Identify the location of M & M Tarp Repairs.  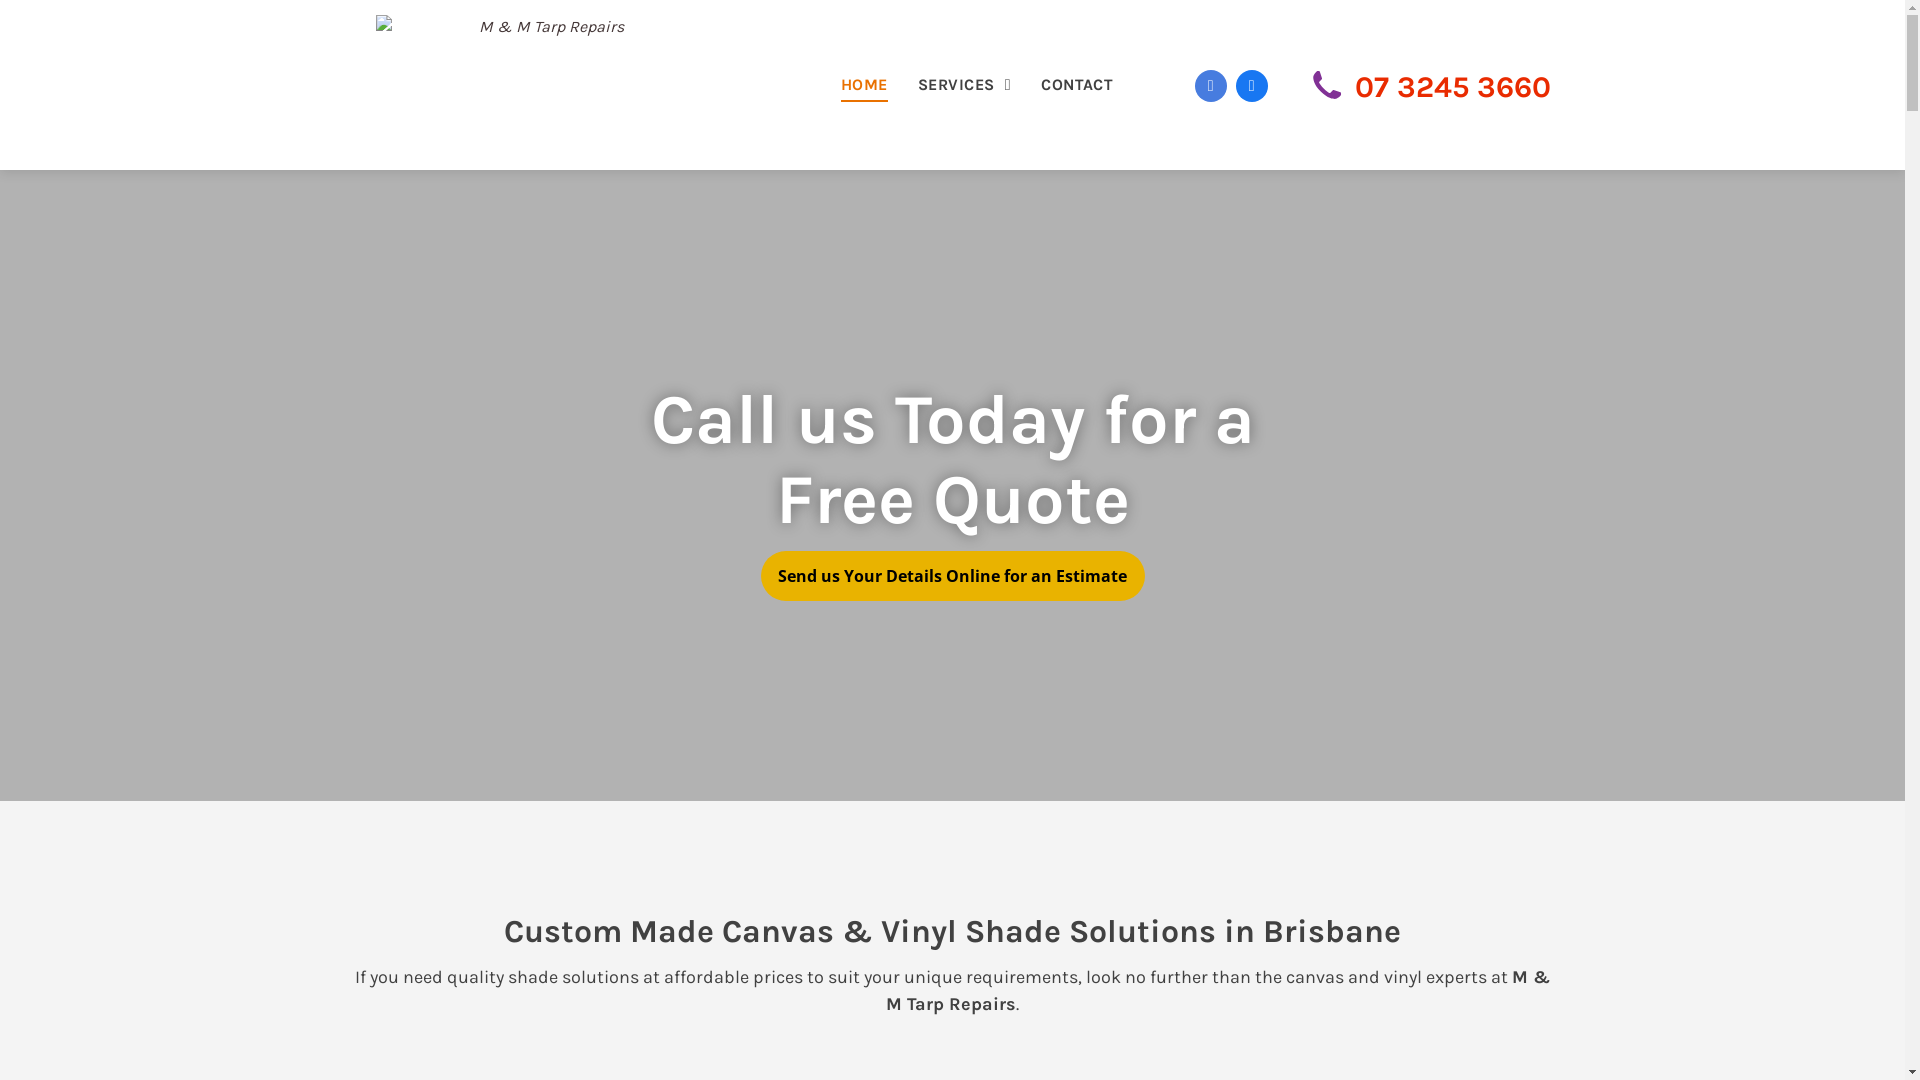
(544, 85).